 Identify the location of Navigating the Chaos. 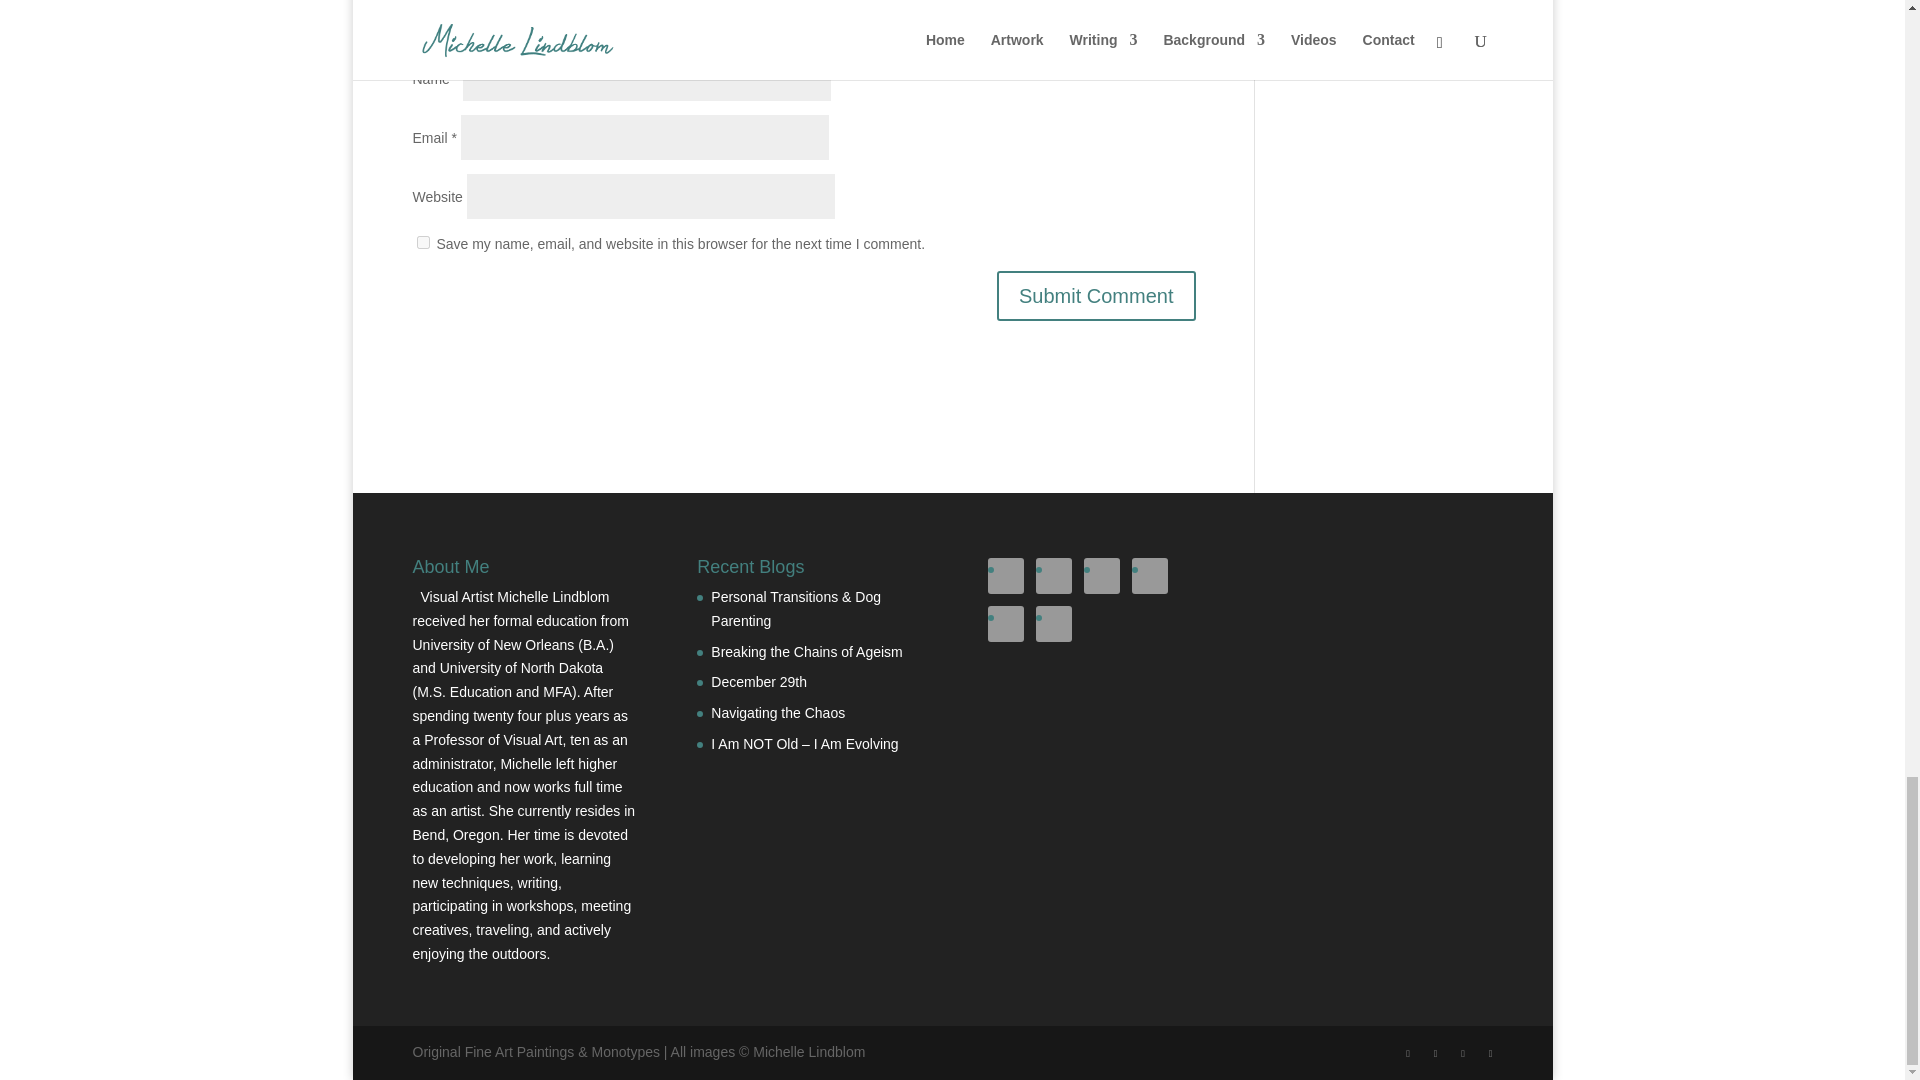
(777, 713).